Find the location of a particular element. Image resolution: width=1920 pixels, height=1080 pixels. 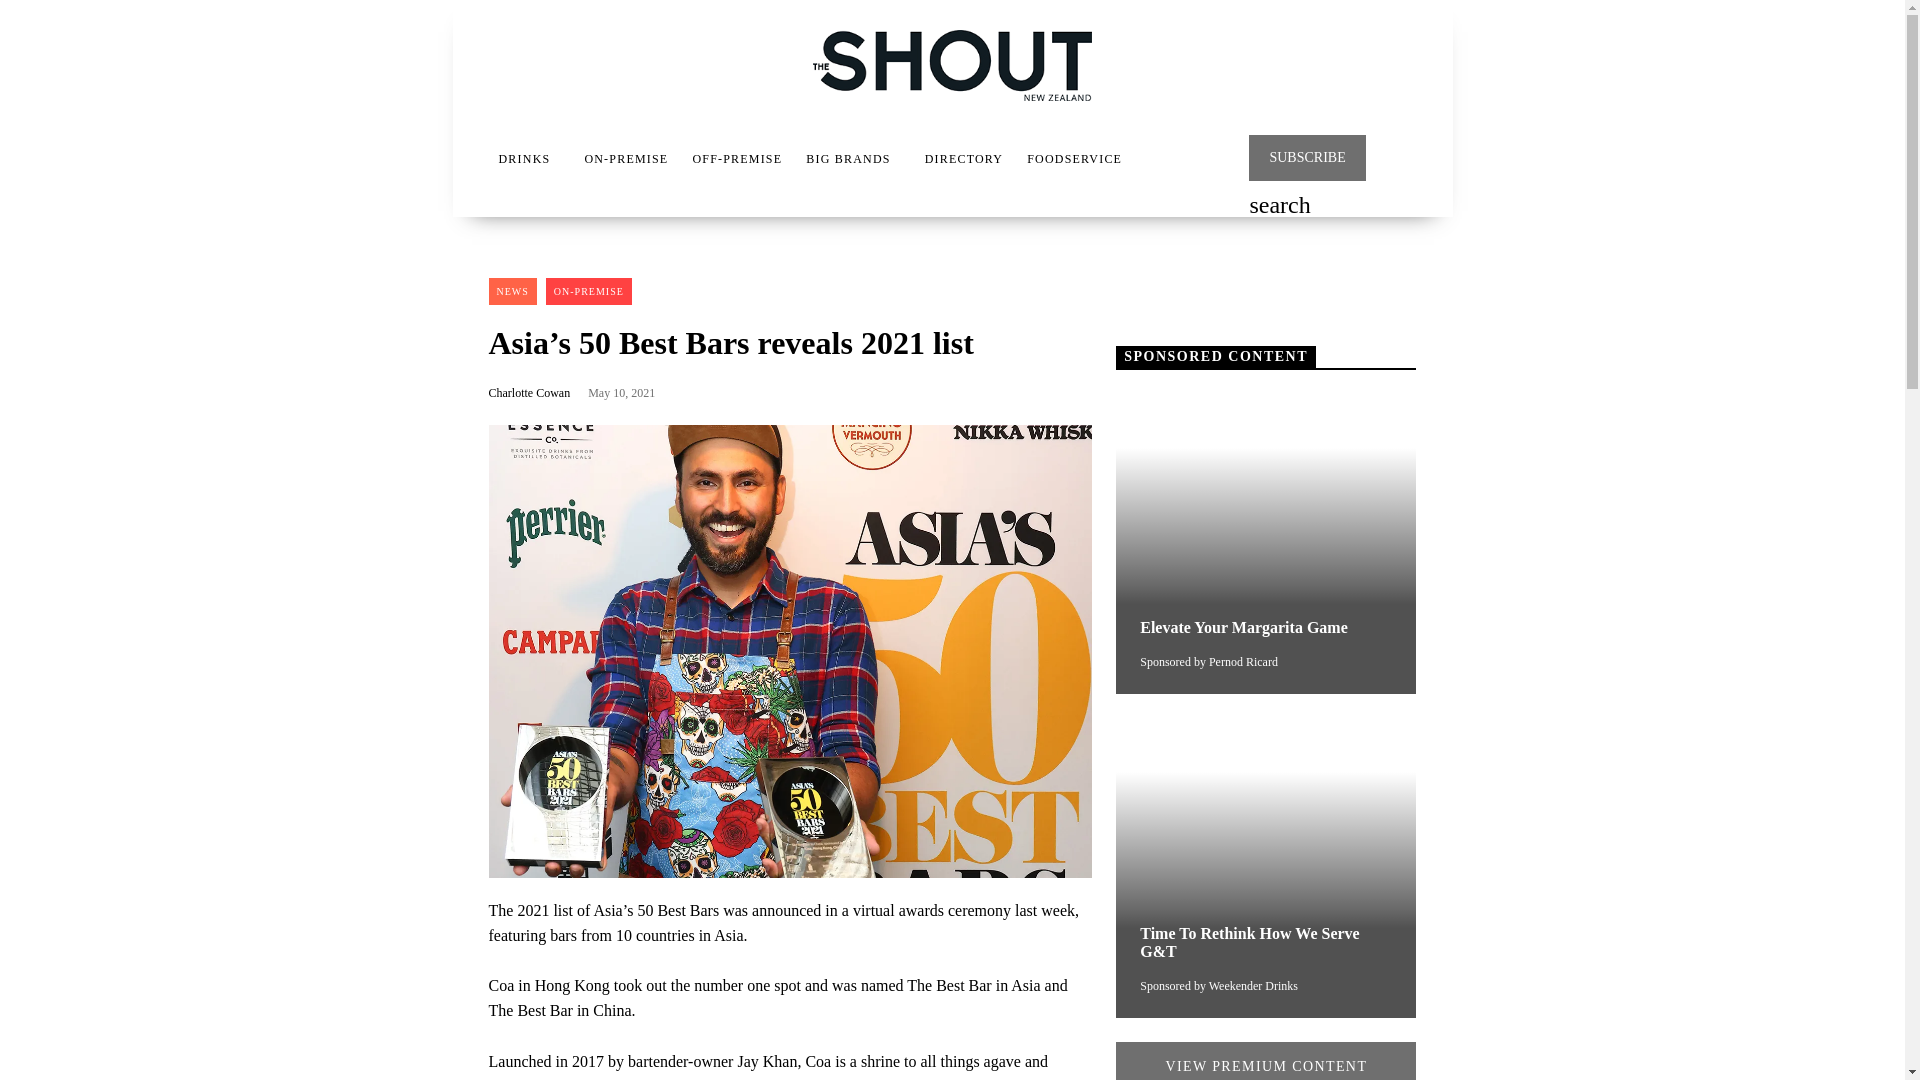

ON-PREMISE is located at coordinates (626, 159).